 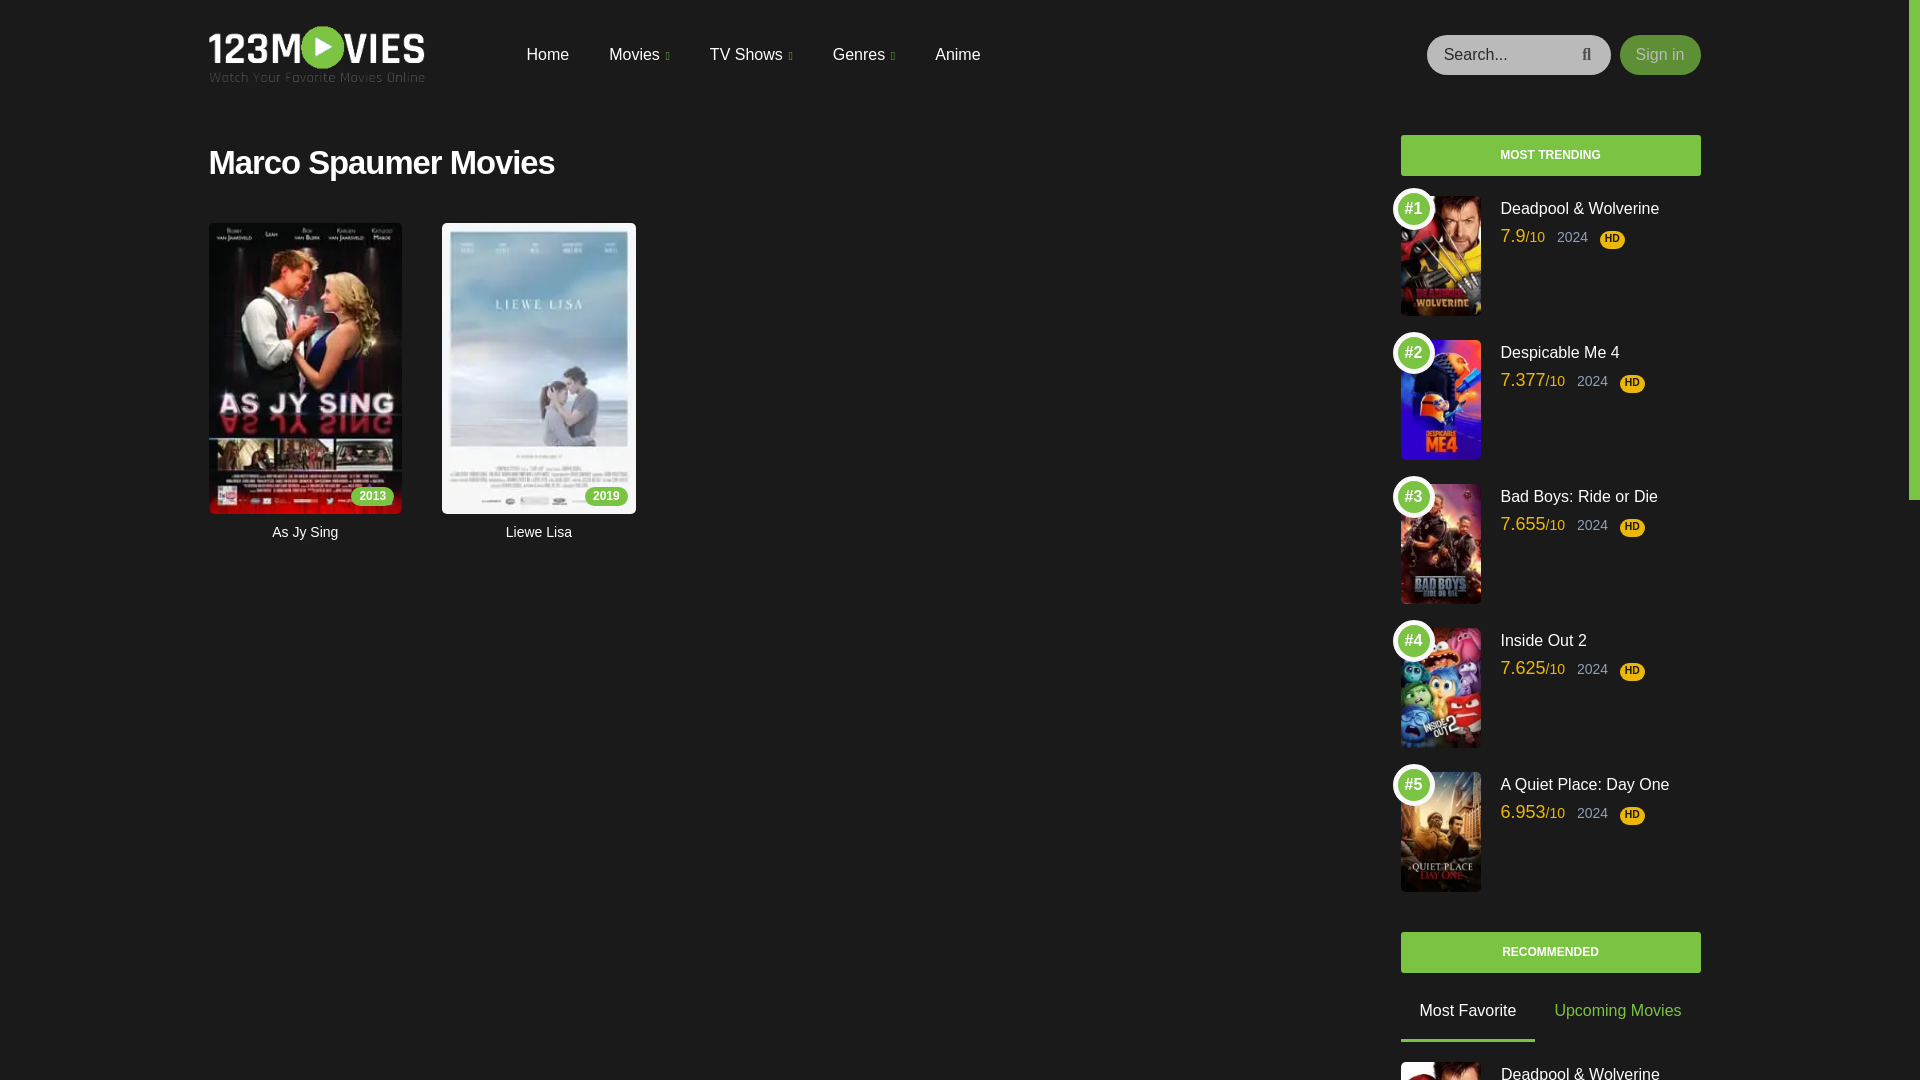 What do you see at coordinates (639, 54) in the screenshot?
I see `Movies` at bounding box center [639, 54].